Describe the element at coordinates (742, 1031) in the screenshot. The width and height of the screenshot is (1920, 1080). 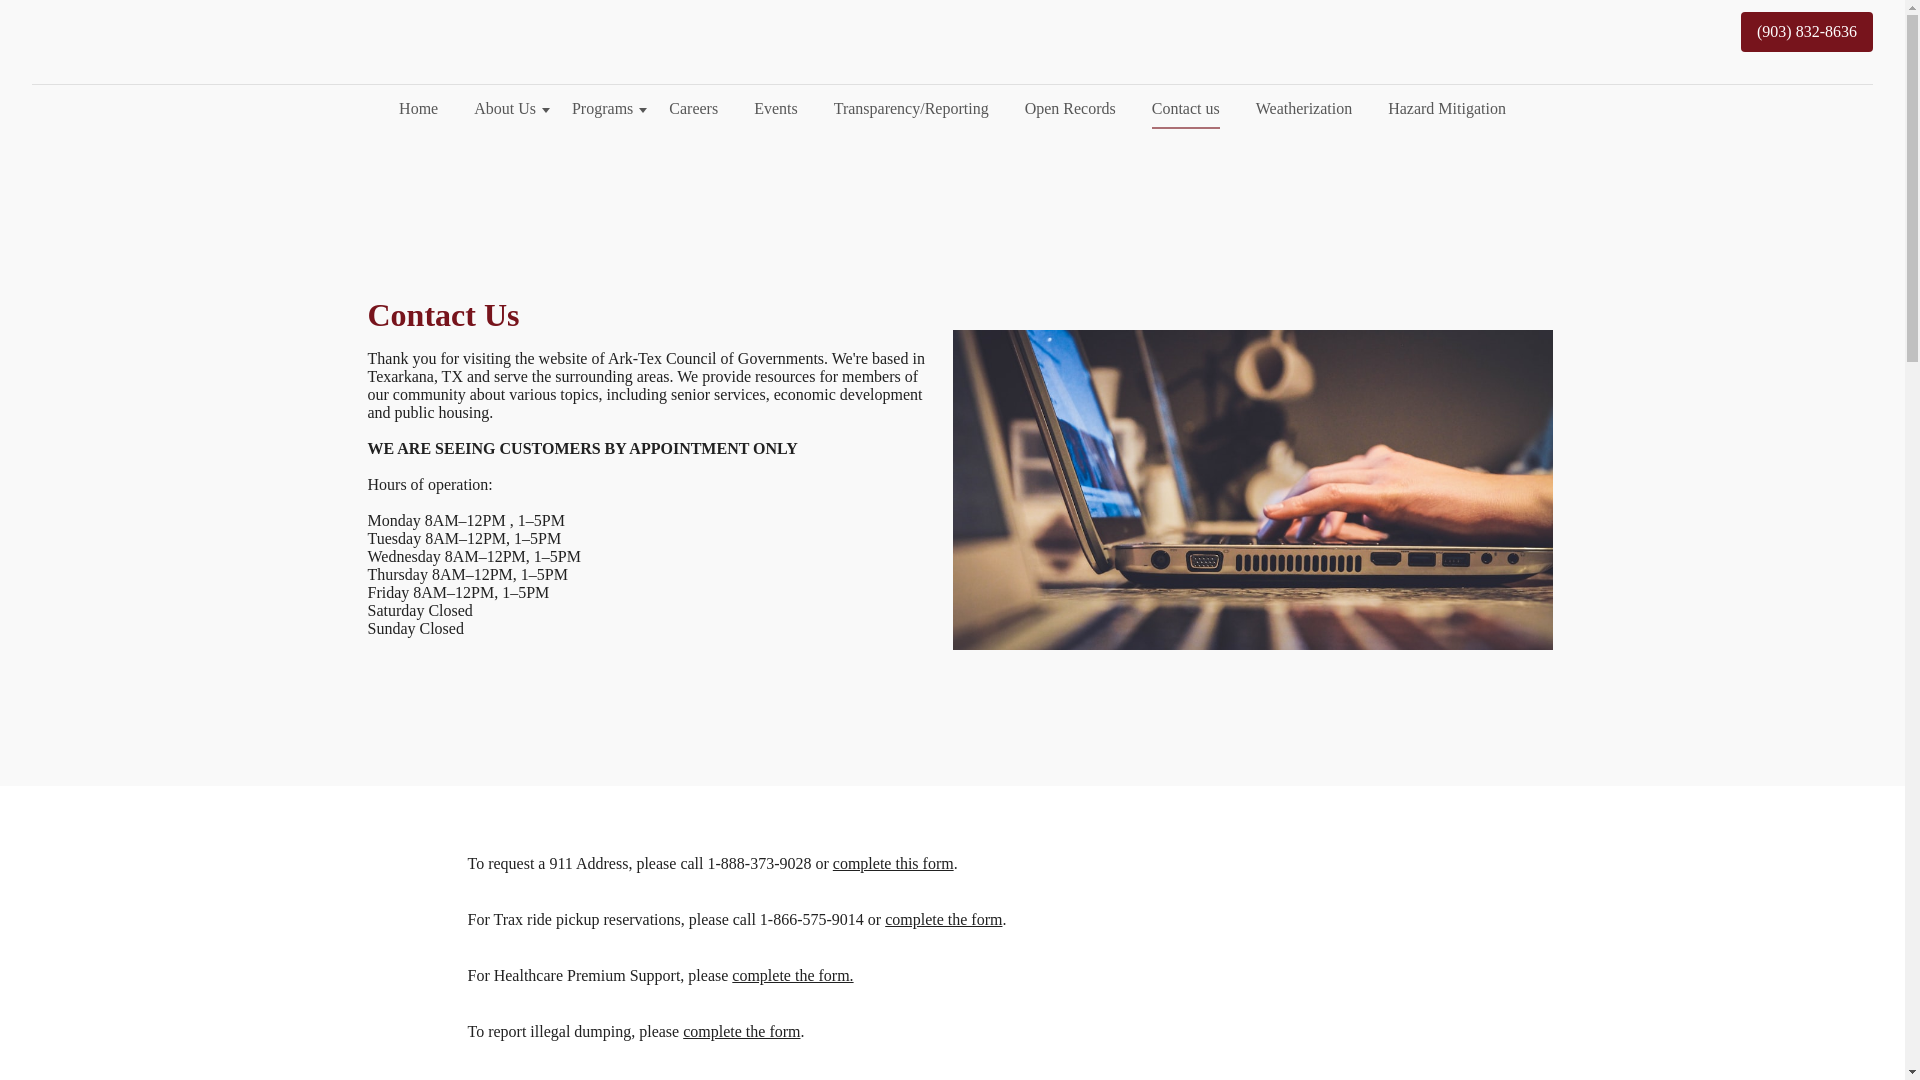
I see `complete the form` at that location.